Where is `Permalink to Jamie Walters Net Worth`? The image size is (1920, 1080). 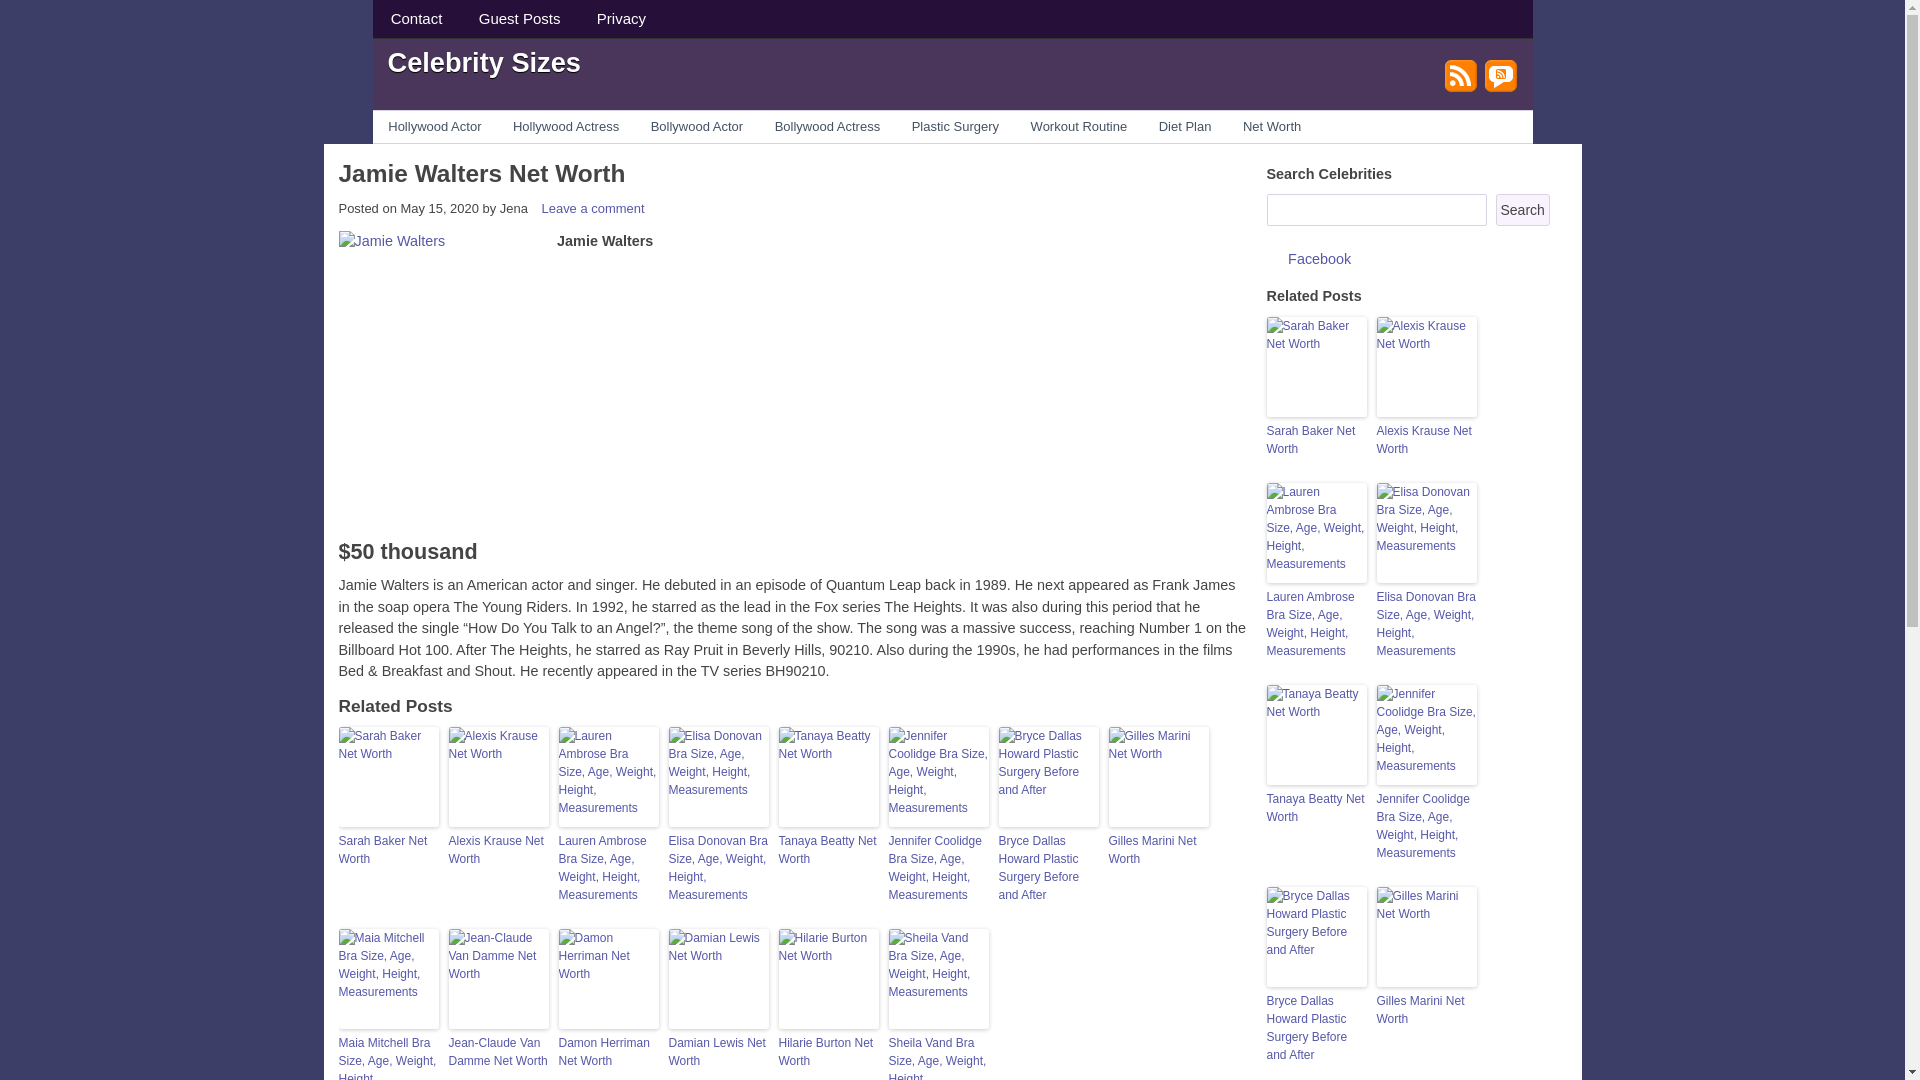 Permalink to Jamie Walters Net Worth is located at coordinates (481, 172).